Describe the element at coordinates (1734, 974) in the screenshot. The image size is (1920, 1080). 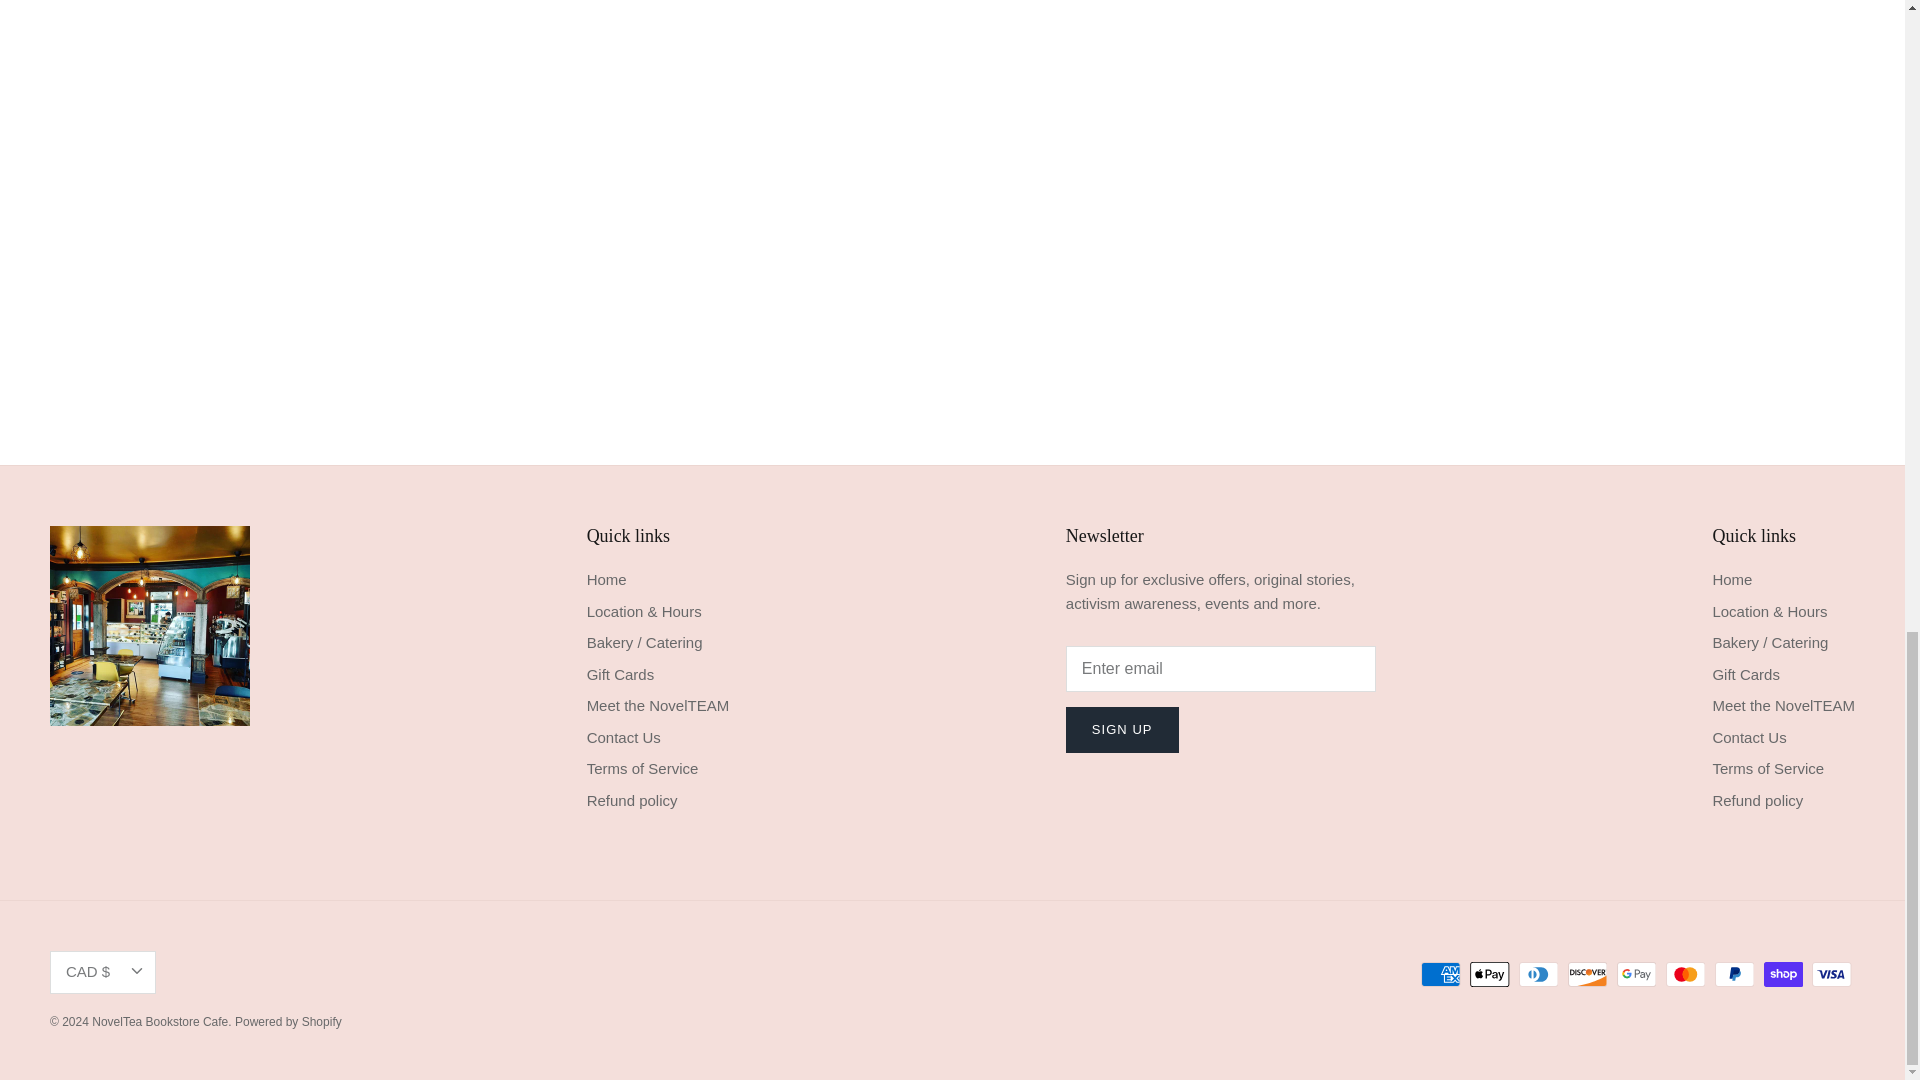
I see `PayPal` at that location.